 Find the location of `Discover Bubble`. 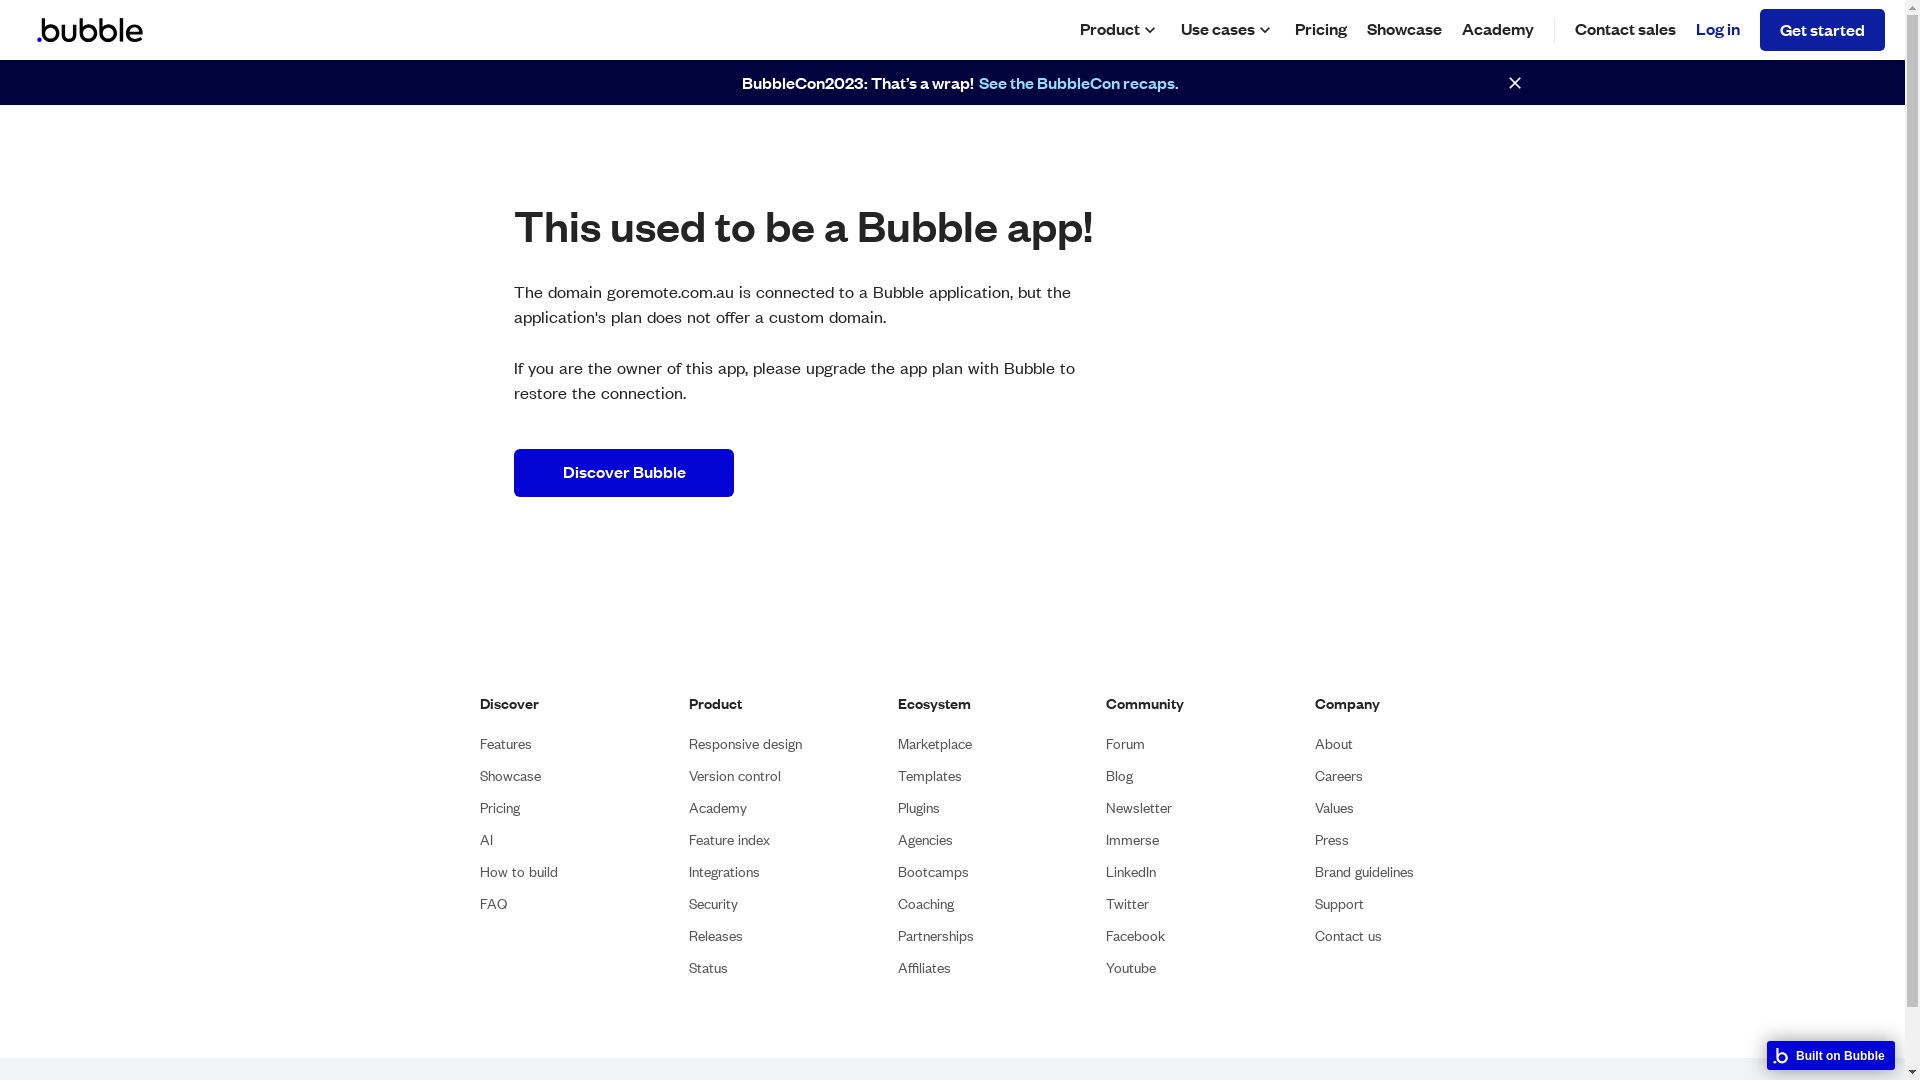

Discover Bubble is located at coordinates (624, 473).